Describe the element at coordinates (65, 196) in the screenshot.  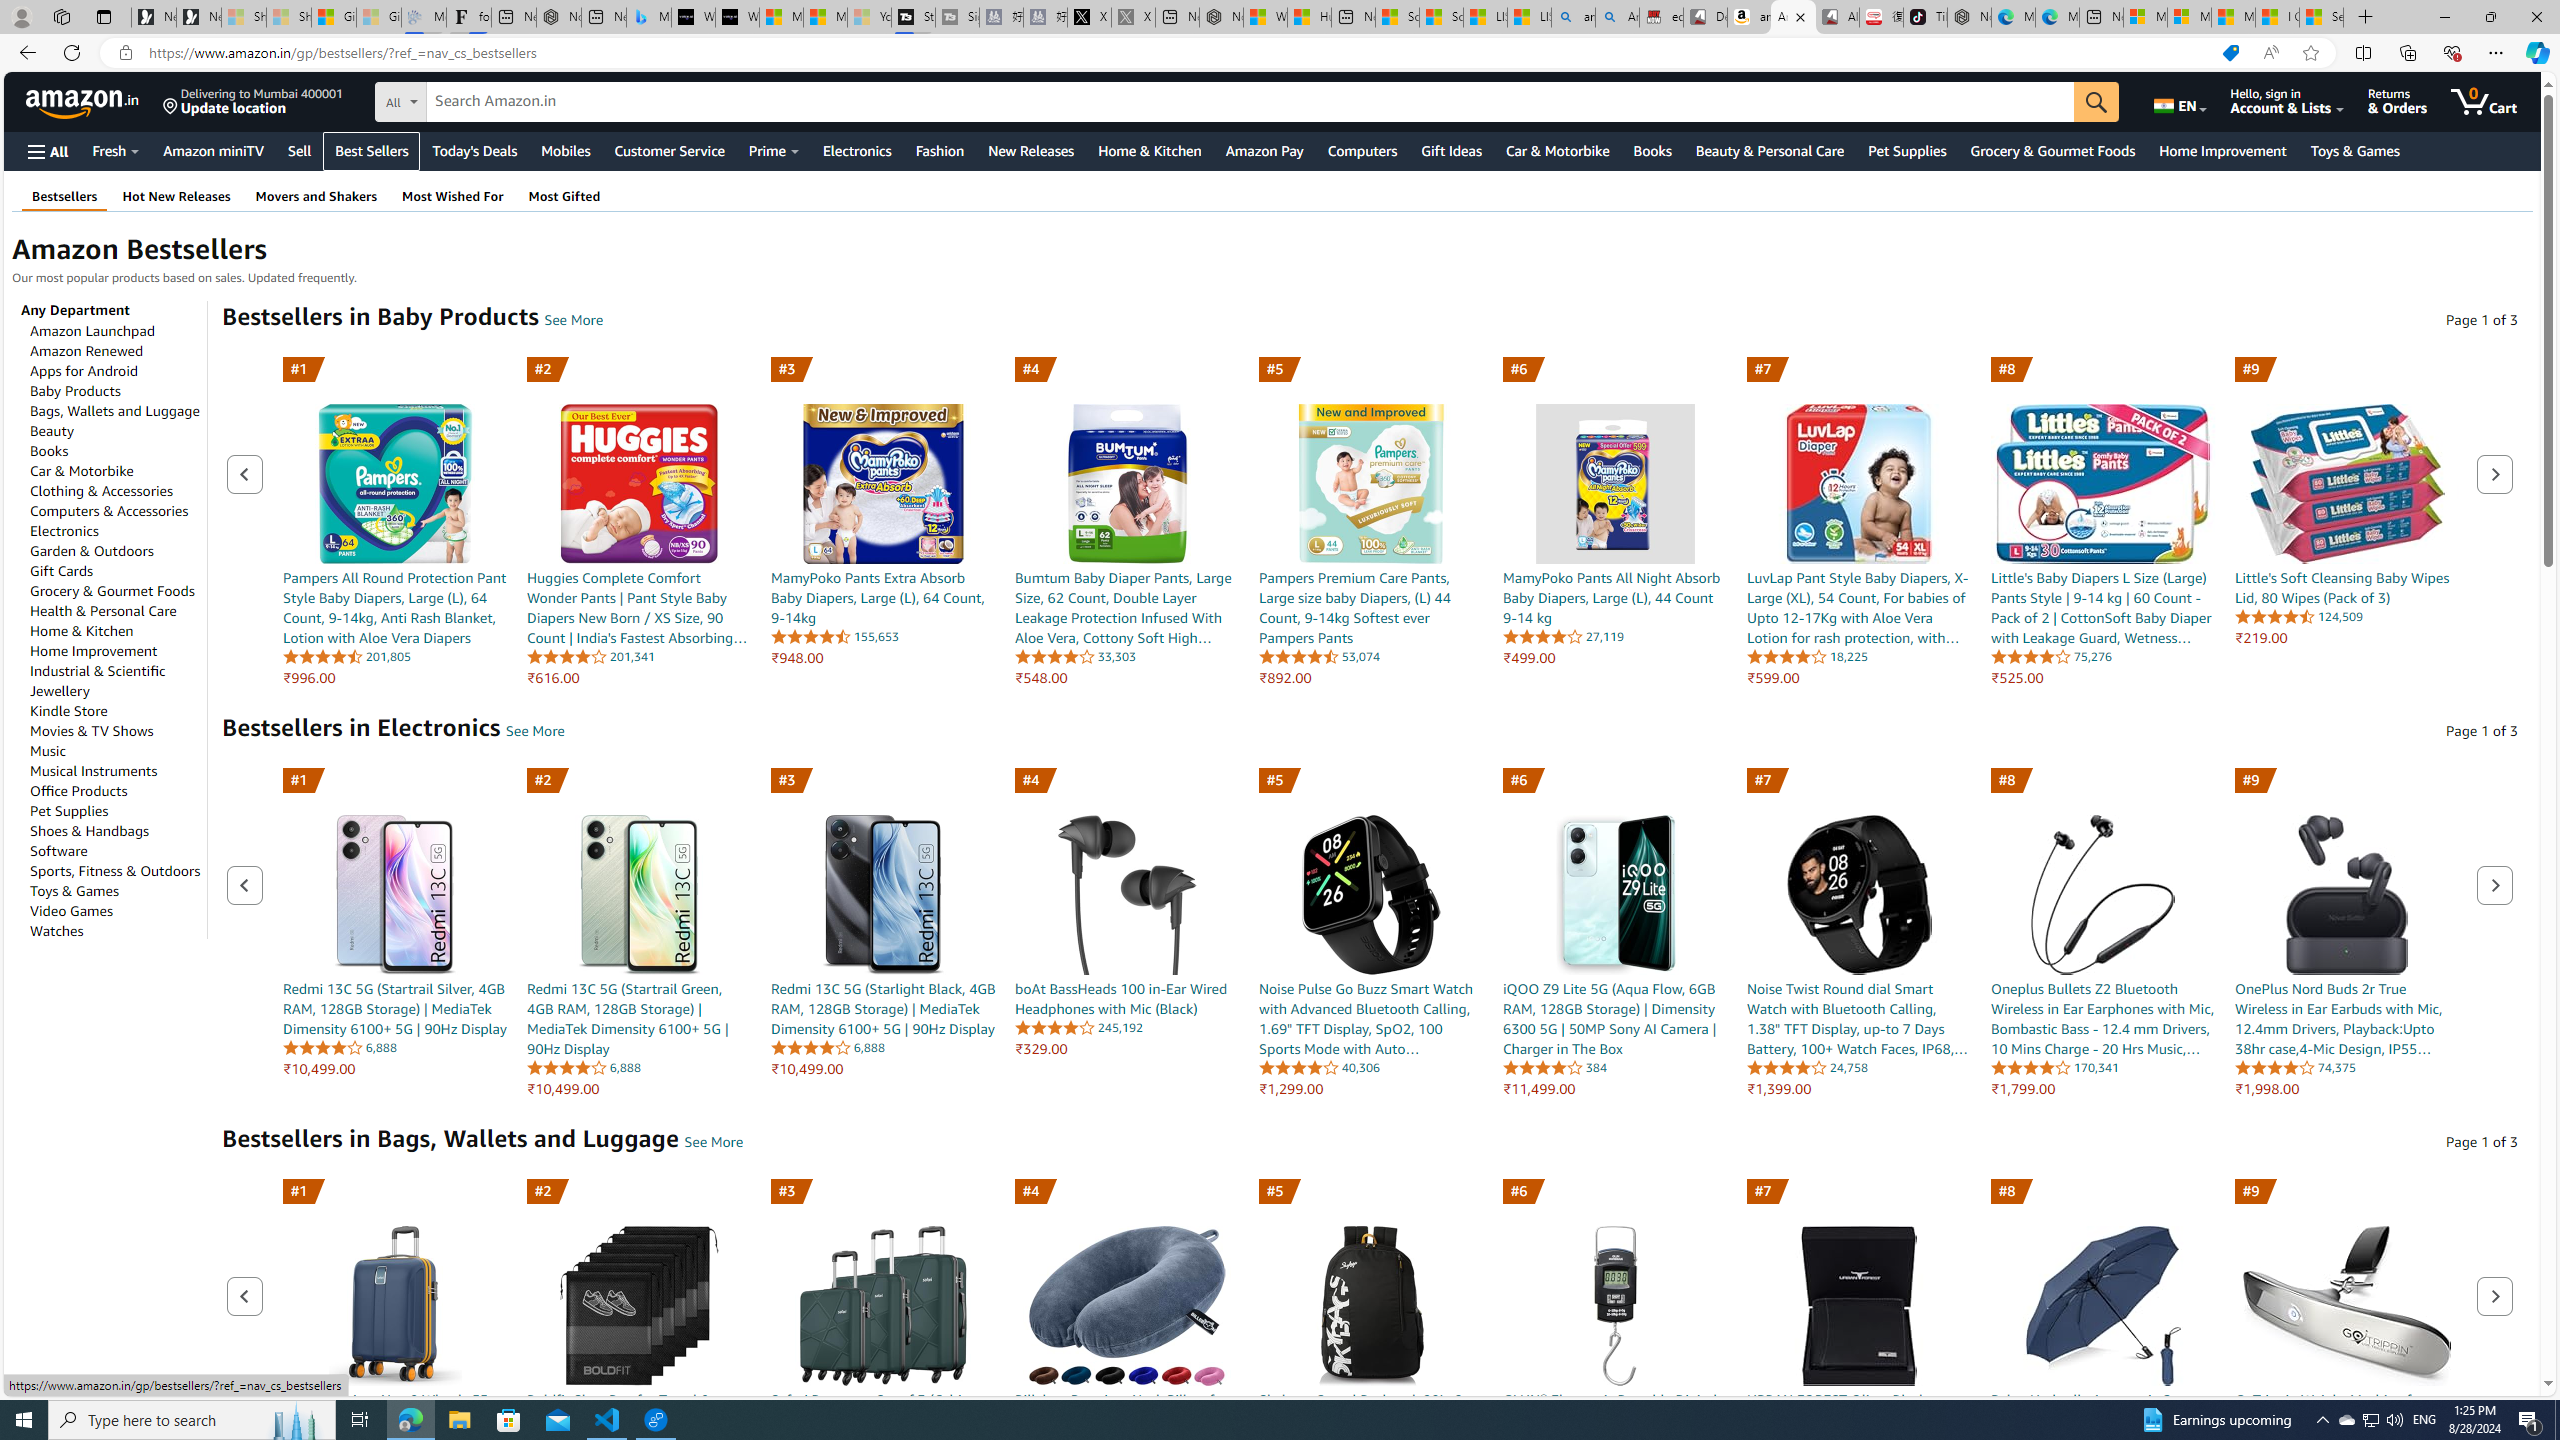
I see `Bestsellers` at that location.